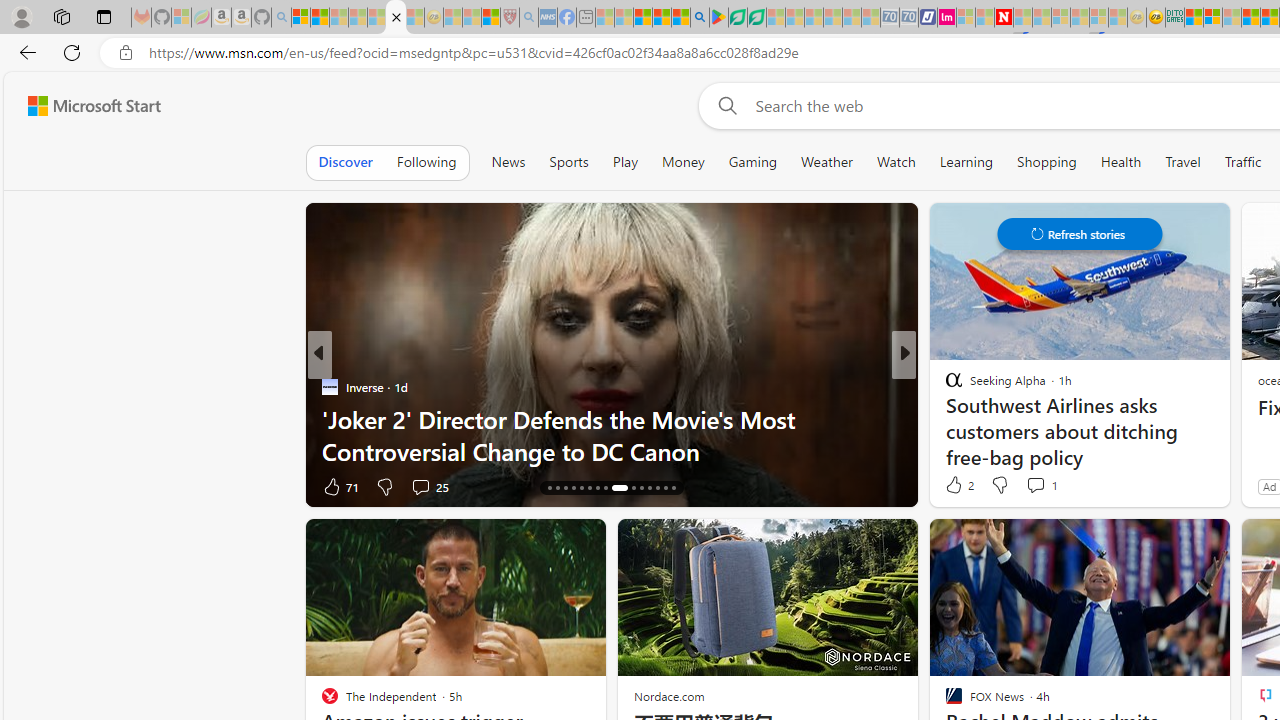 The width and height of the screenshot is (1280, 720). I want to click on Shopping, so click(1046, 162).